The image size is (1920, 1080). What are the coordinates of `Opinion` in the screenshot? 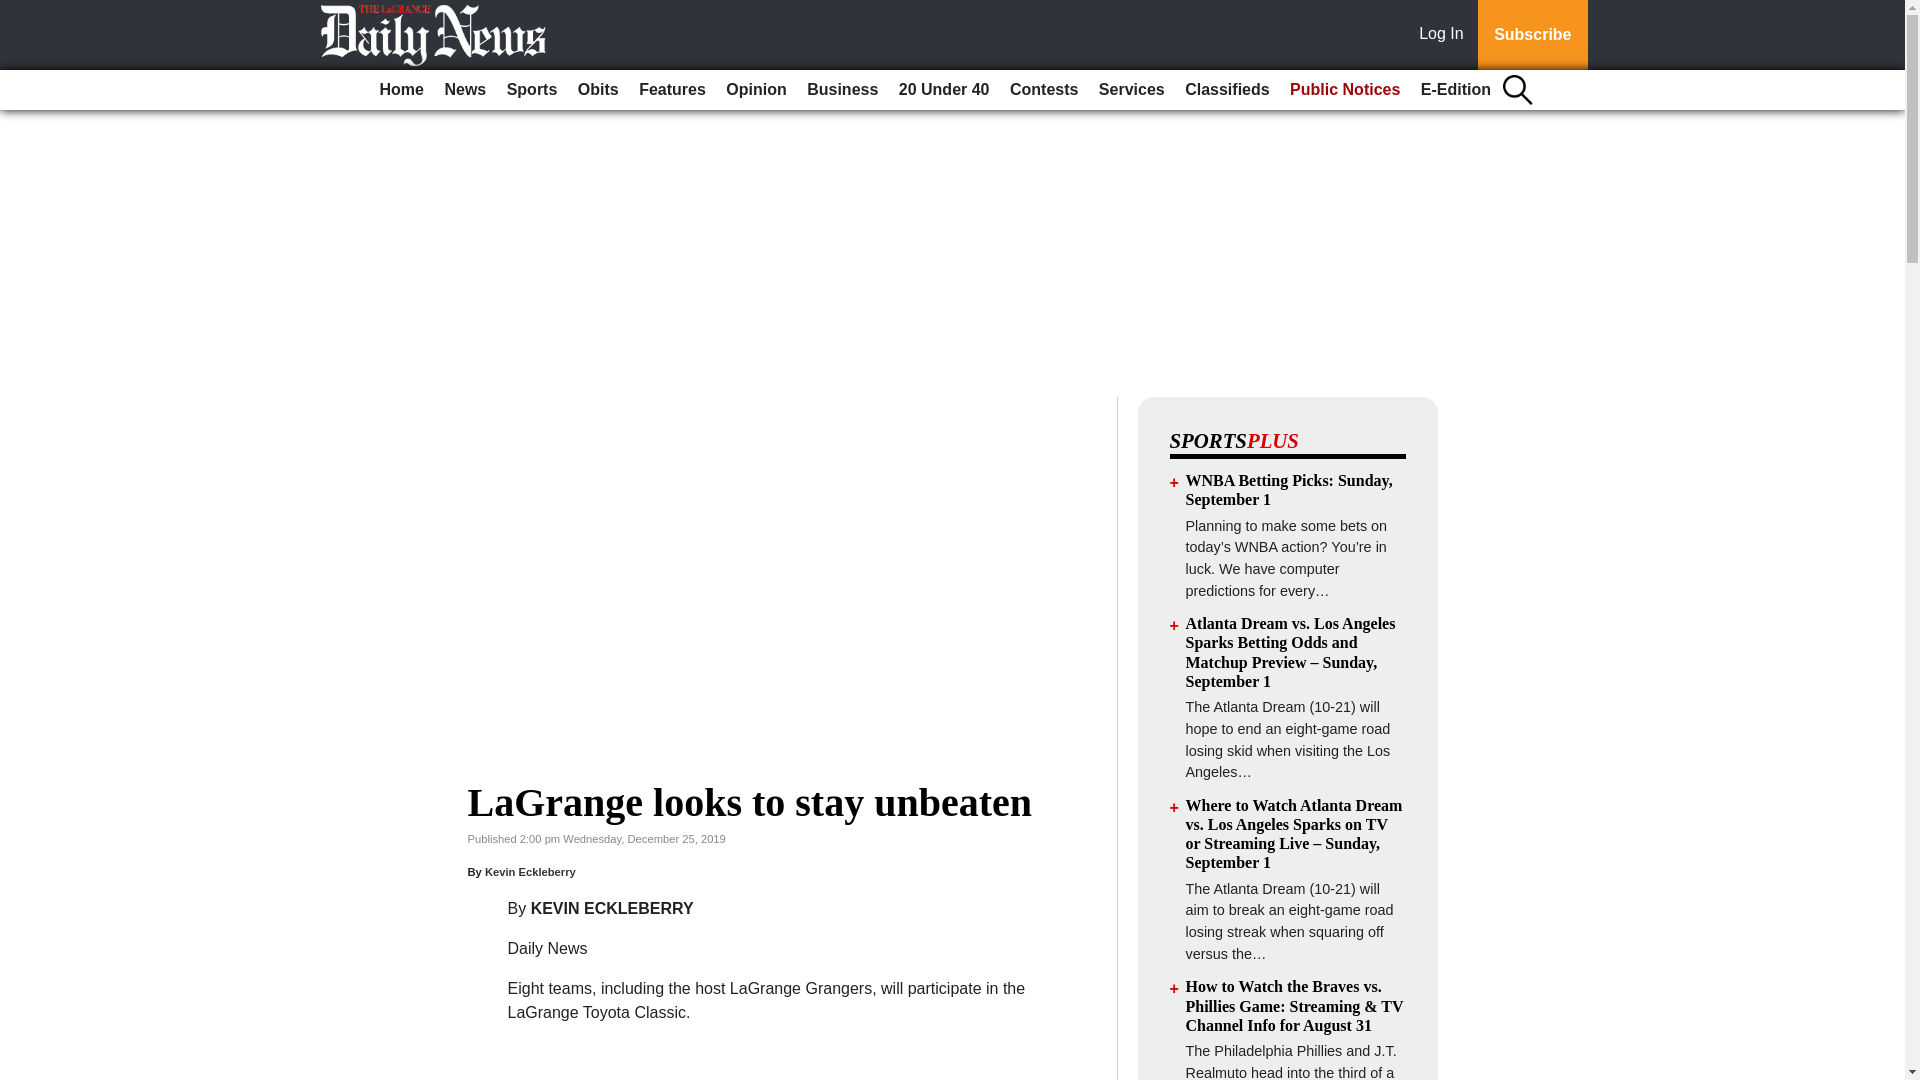 It's located at (756, 90).